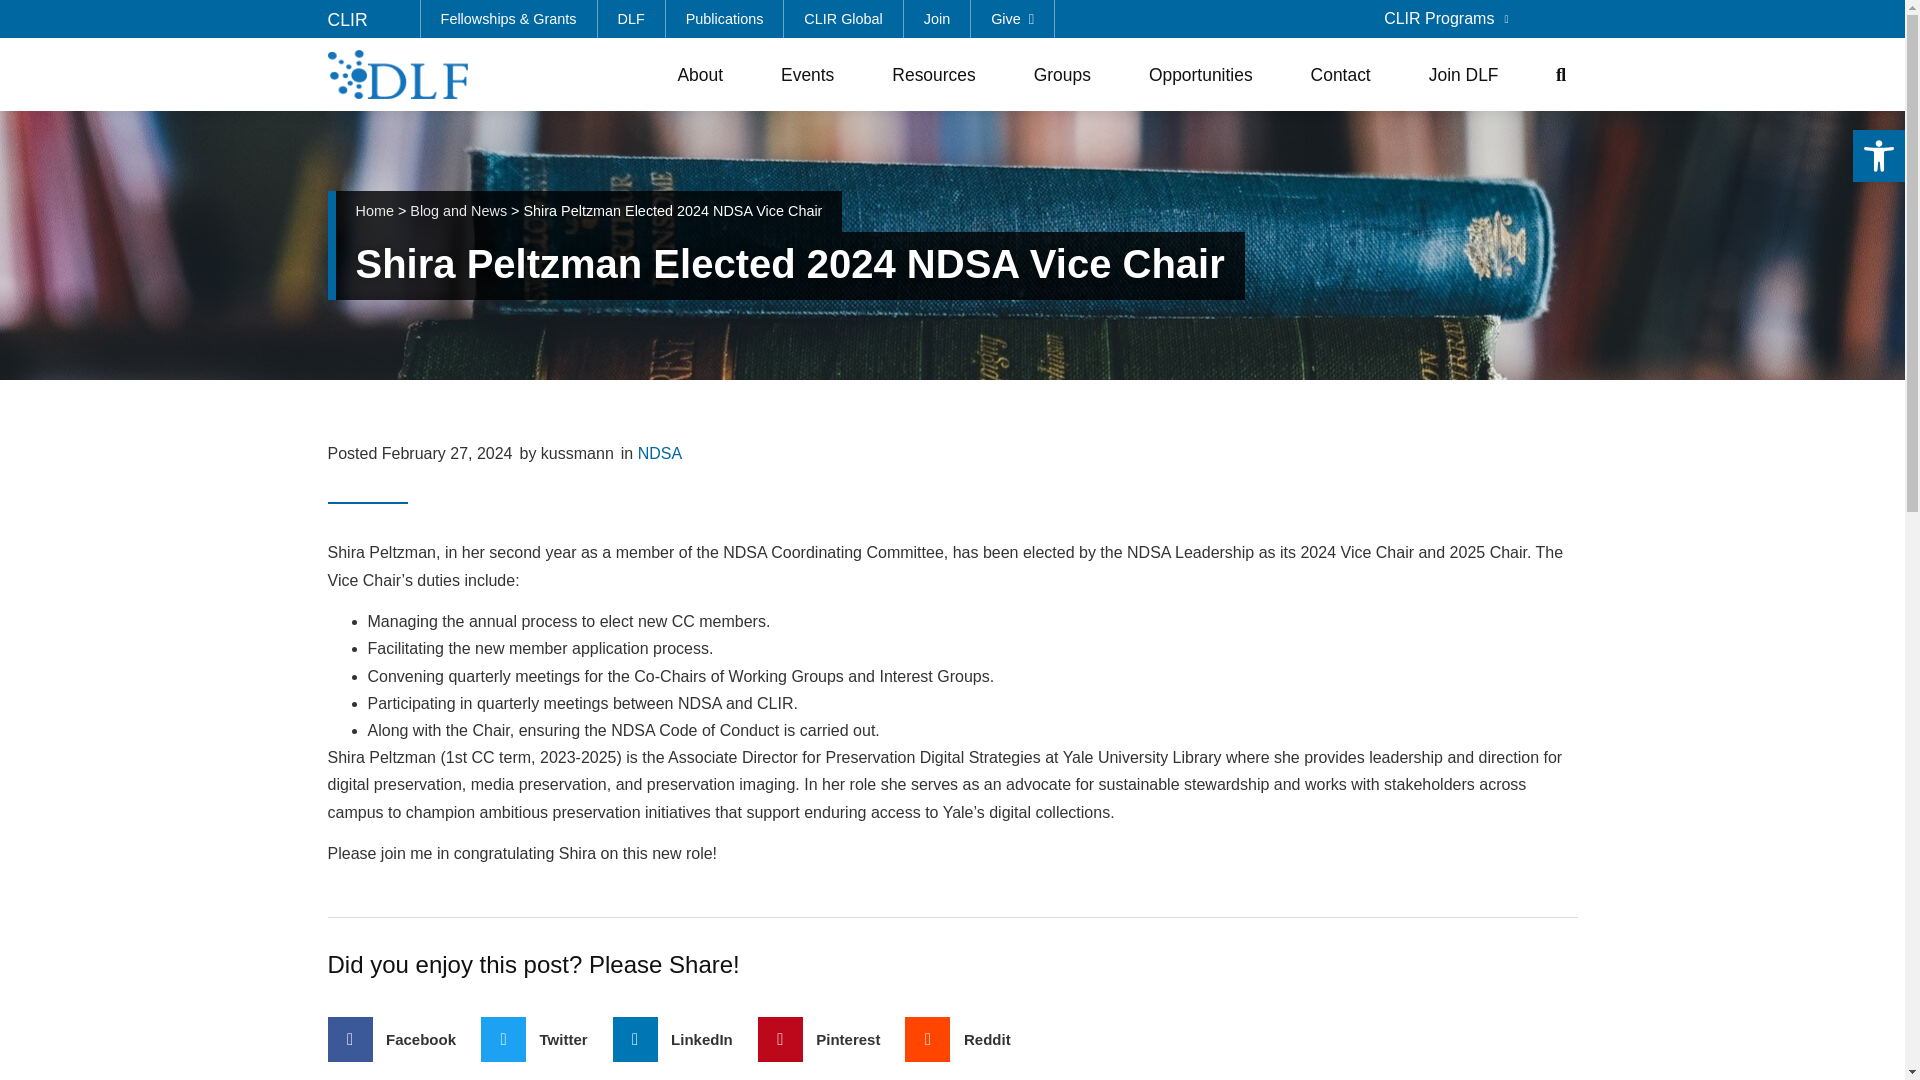 This screenshot has width=1920, height=1080. What do you see at coordinates (348, 20) in the screenshot?
I see `CLIR` at bounding box center [348, 20].